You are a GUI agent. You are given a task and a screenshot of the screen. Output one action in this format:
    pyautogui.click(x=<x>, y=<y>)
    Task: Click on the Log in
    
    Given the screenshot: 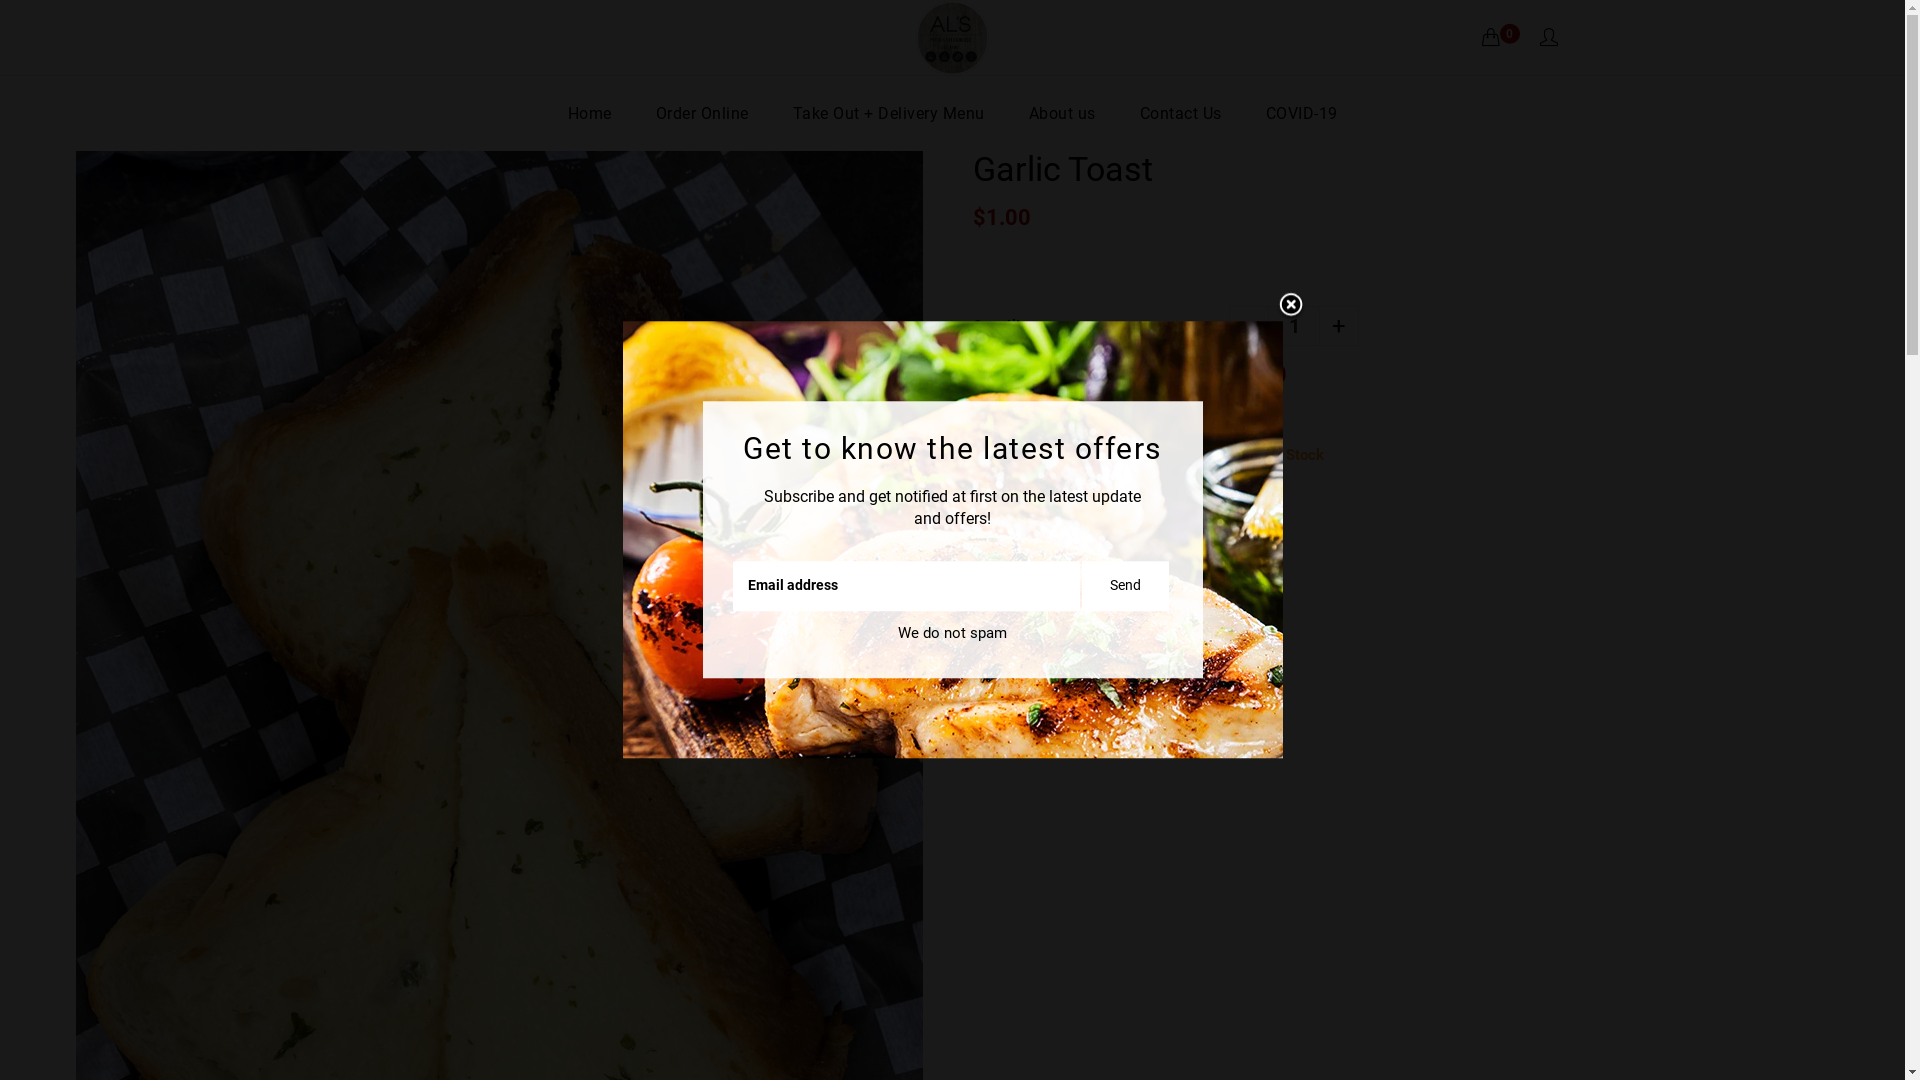 What is the action you would take?
    pyautogui.click(x=1549, y=38)
    